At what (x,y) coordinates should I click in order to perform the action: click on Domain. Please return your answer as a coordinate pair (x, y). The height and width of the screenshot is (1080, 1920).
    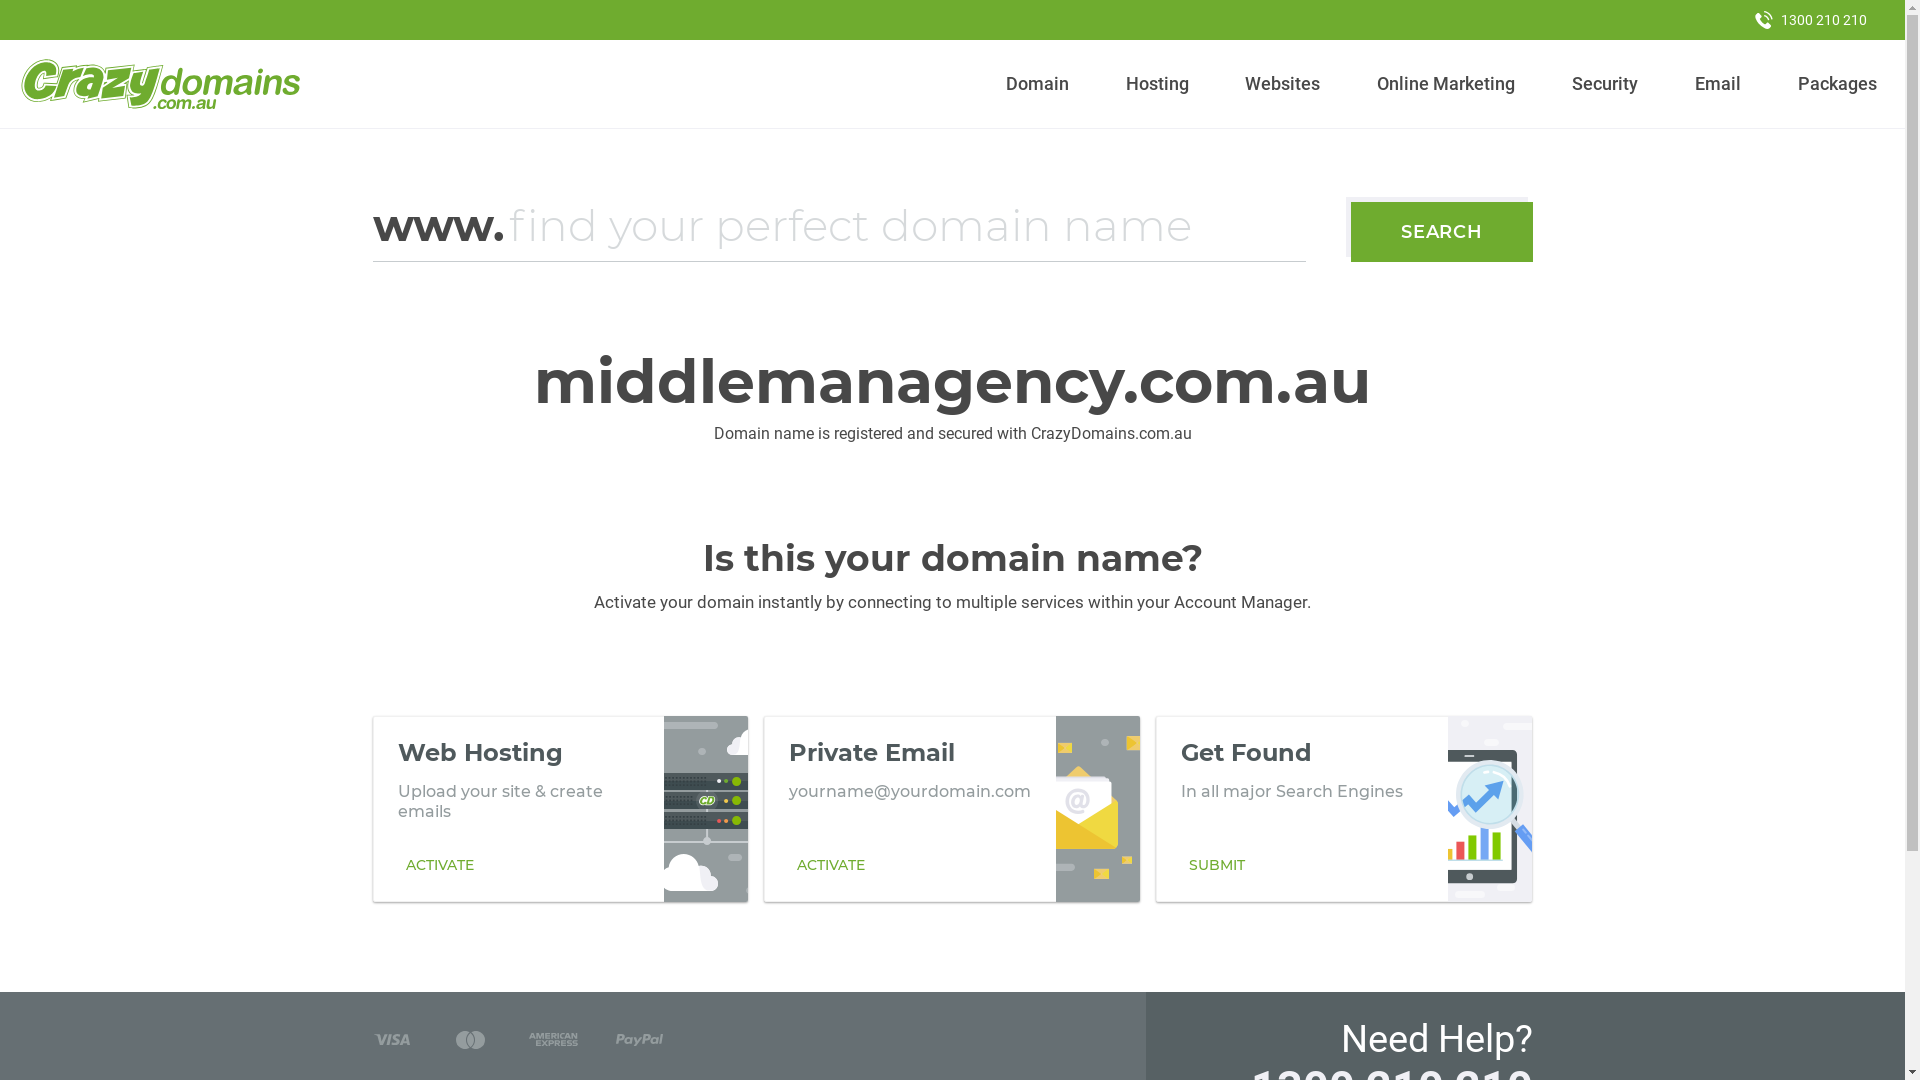
    Looking at the image, I should click on (1038, 84).